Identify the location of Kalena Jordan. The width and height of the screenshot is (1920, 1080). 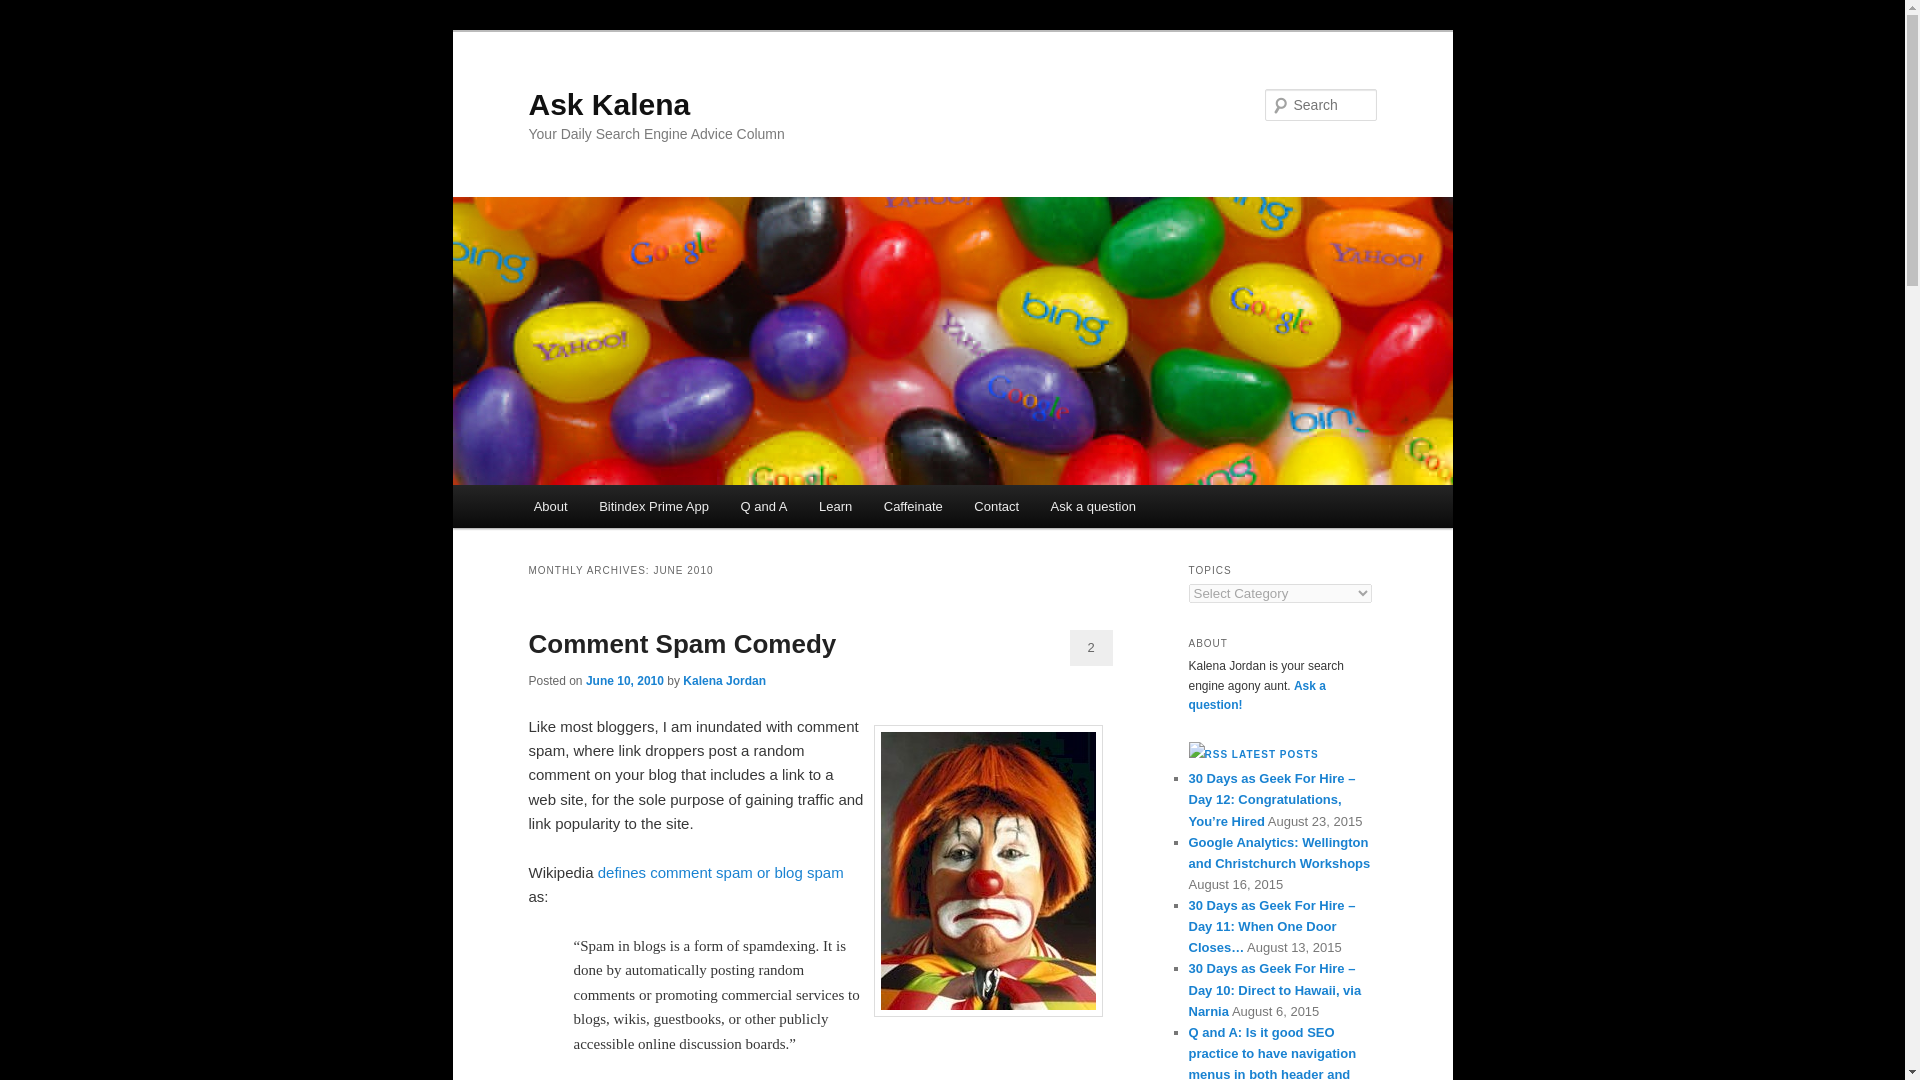
(724, 680).